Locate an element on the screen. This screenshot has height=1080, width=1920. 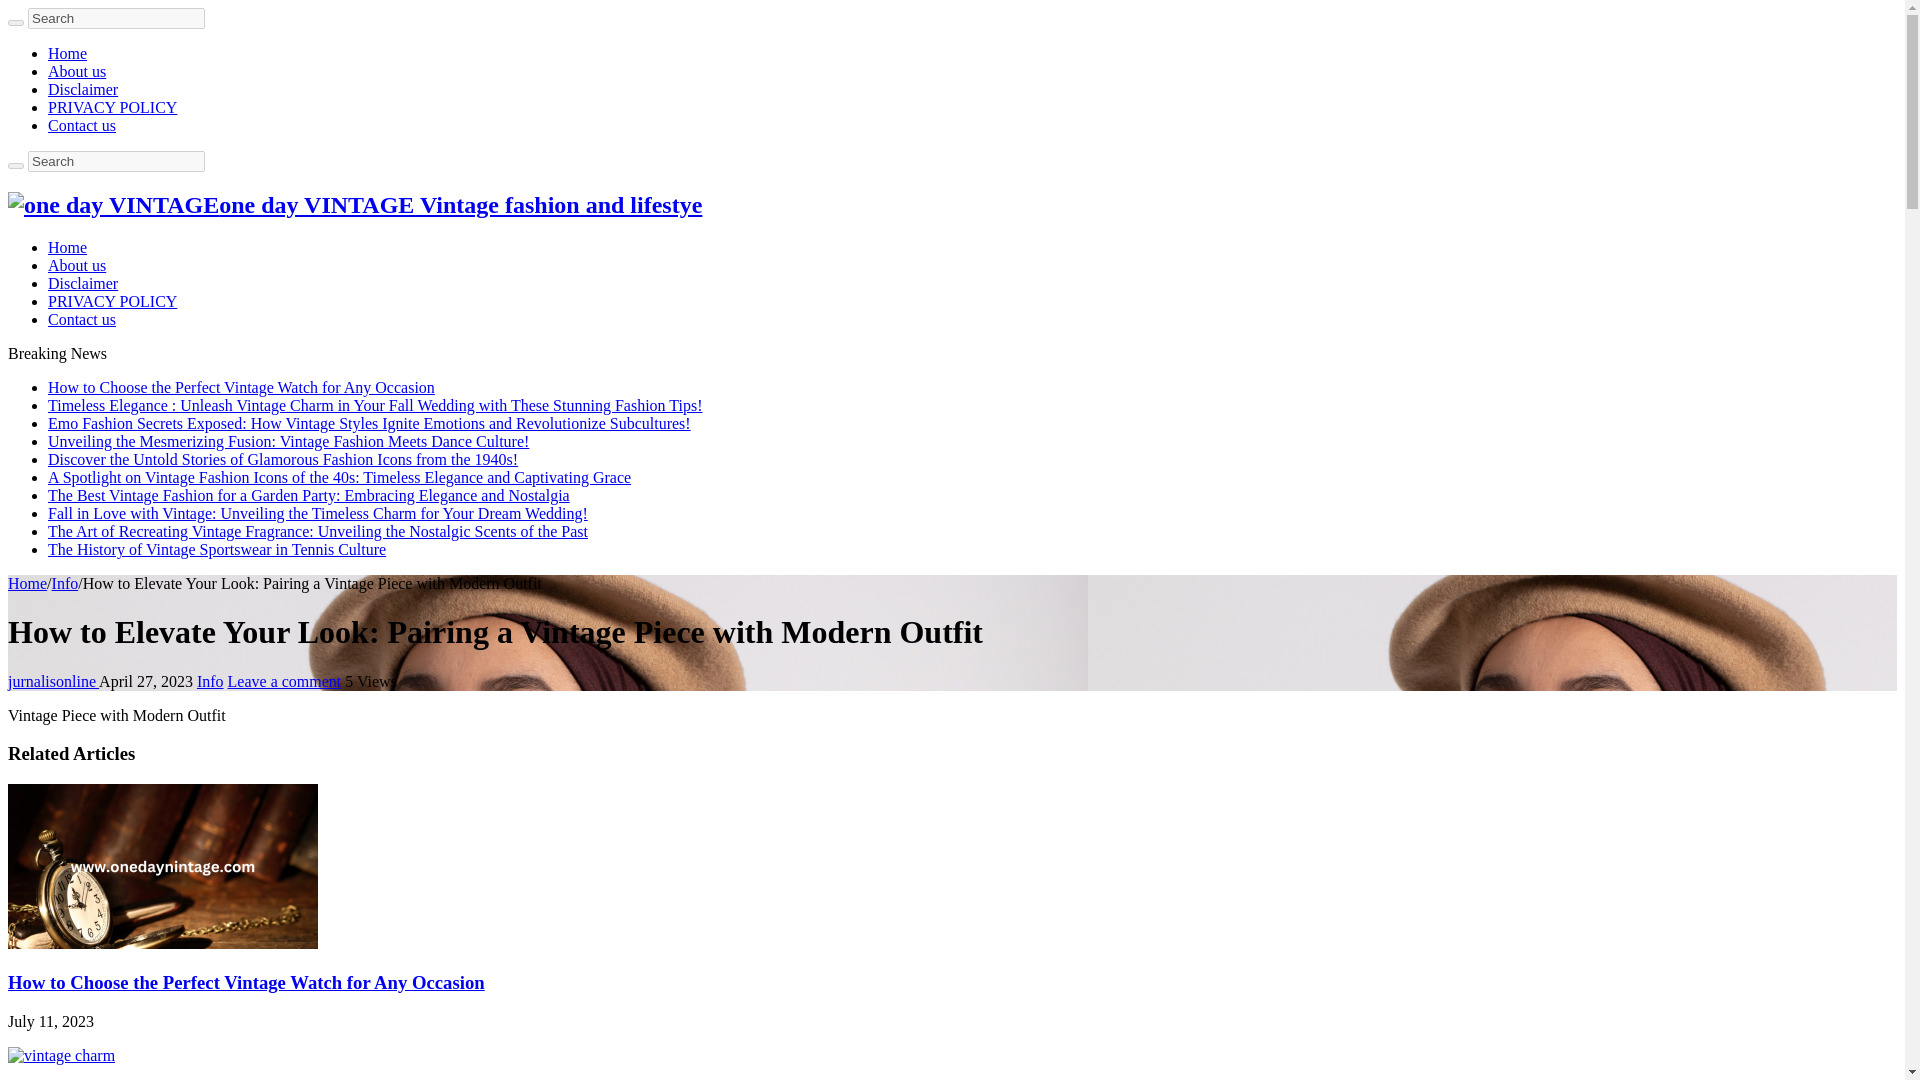
Disclaimer is located at coordinates (82, 283).